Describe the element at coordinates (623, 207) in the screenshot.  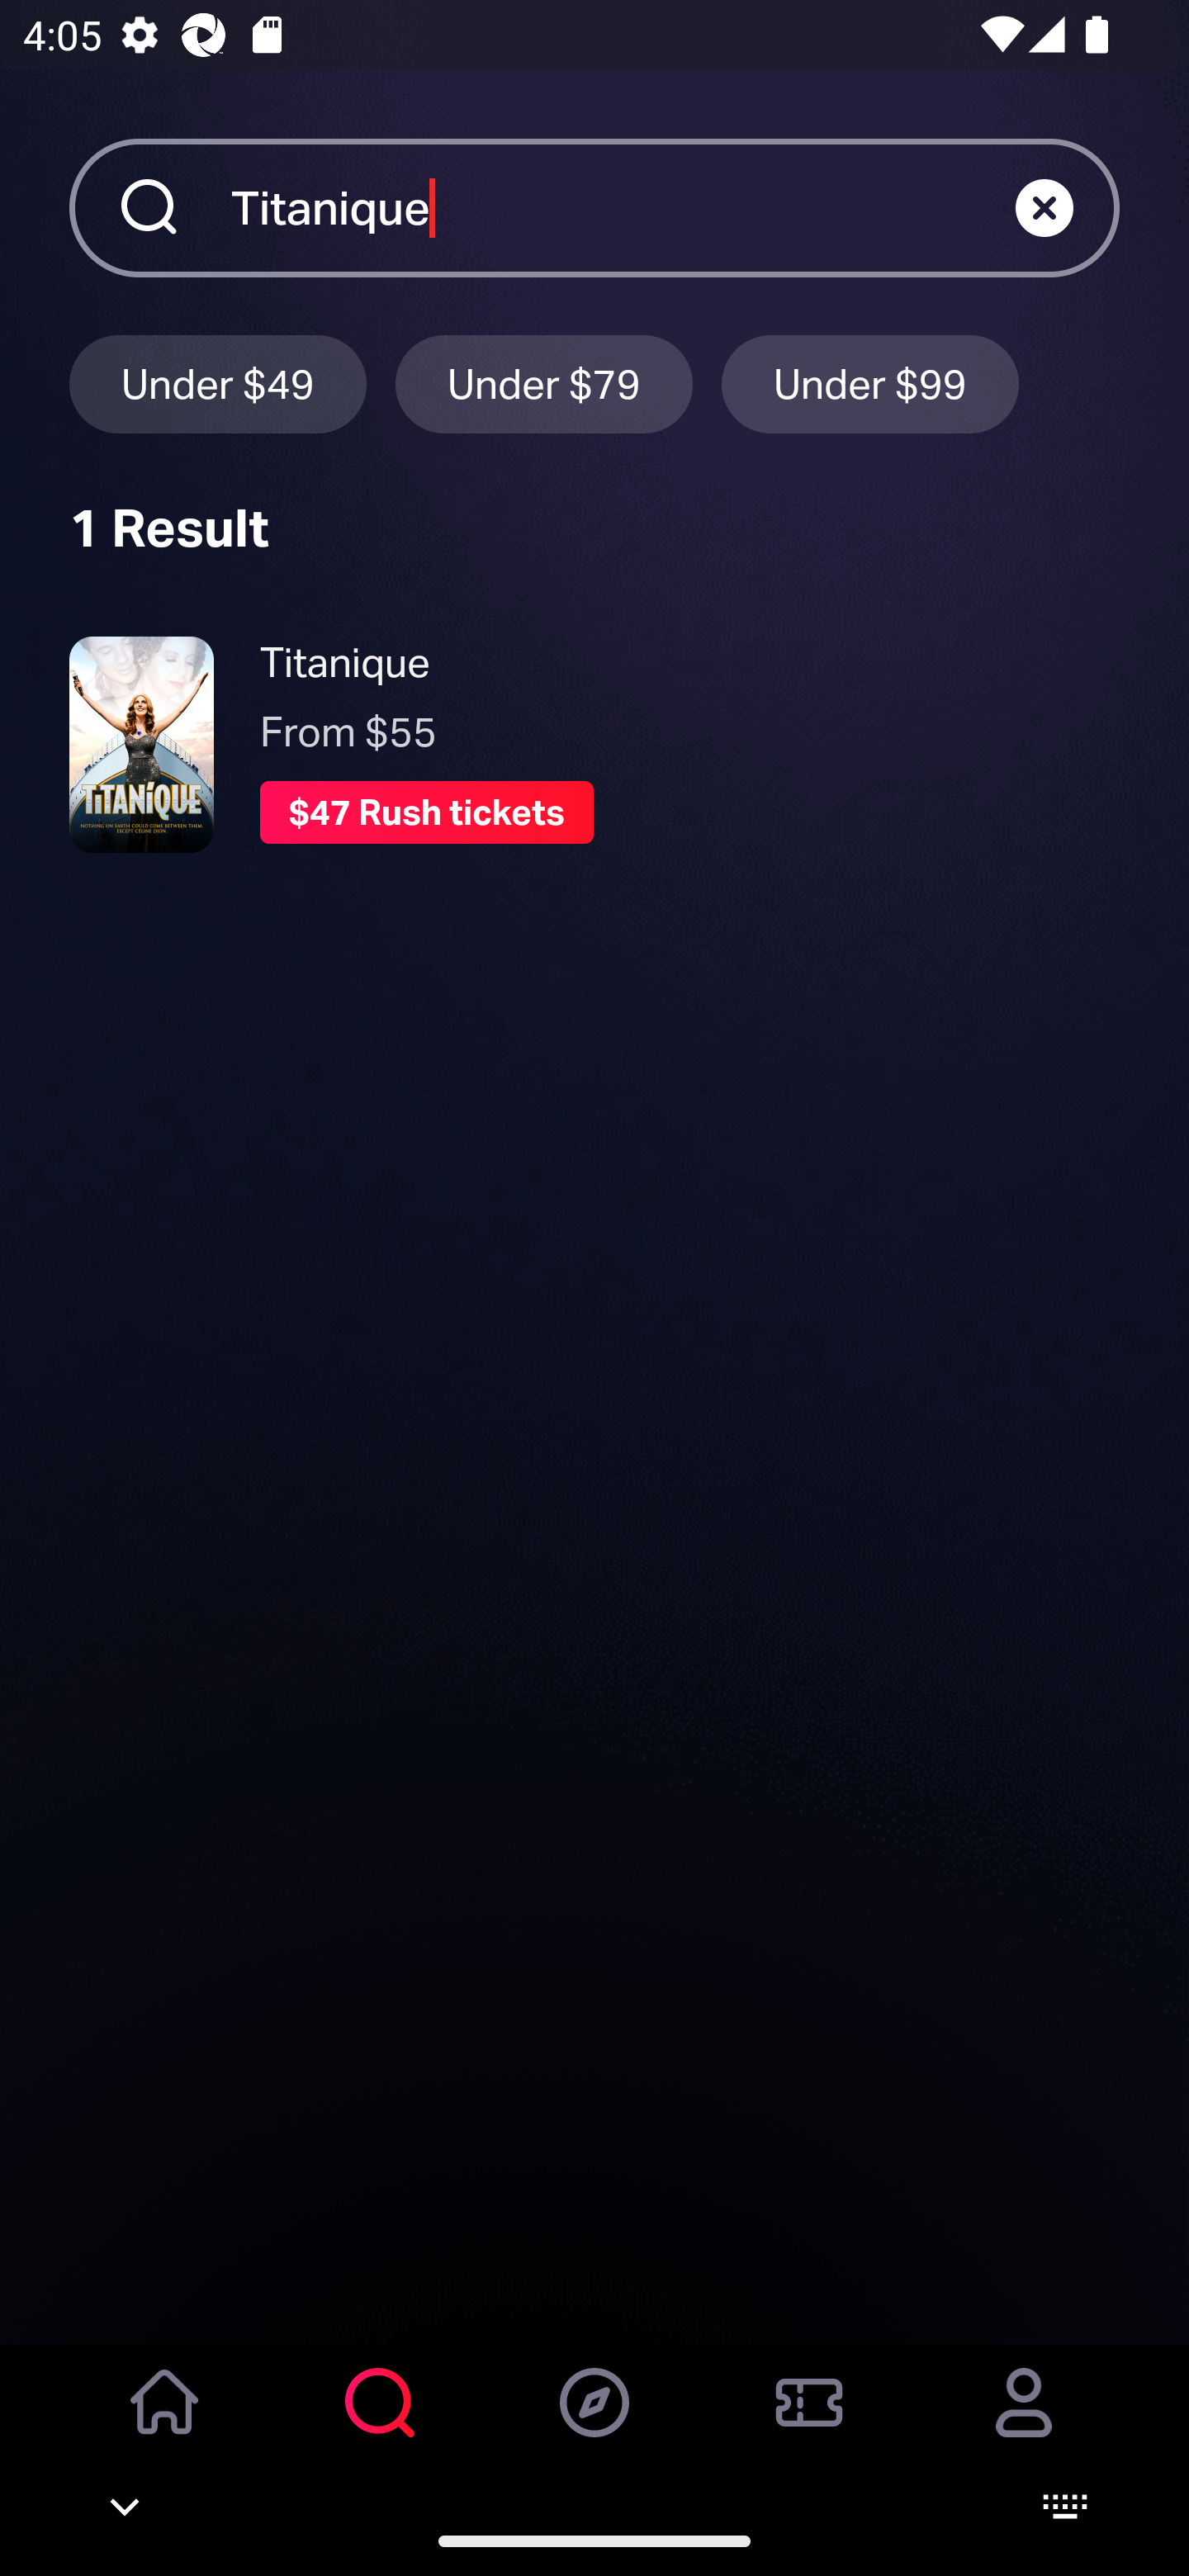
I see `Titanique` at that location.